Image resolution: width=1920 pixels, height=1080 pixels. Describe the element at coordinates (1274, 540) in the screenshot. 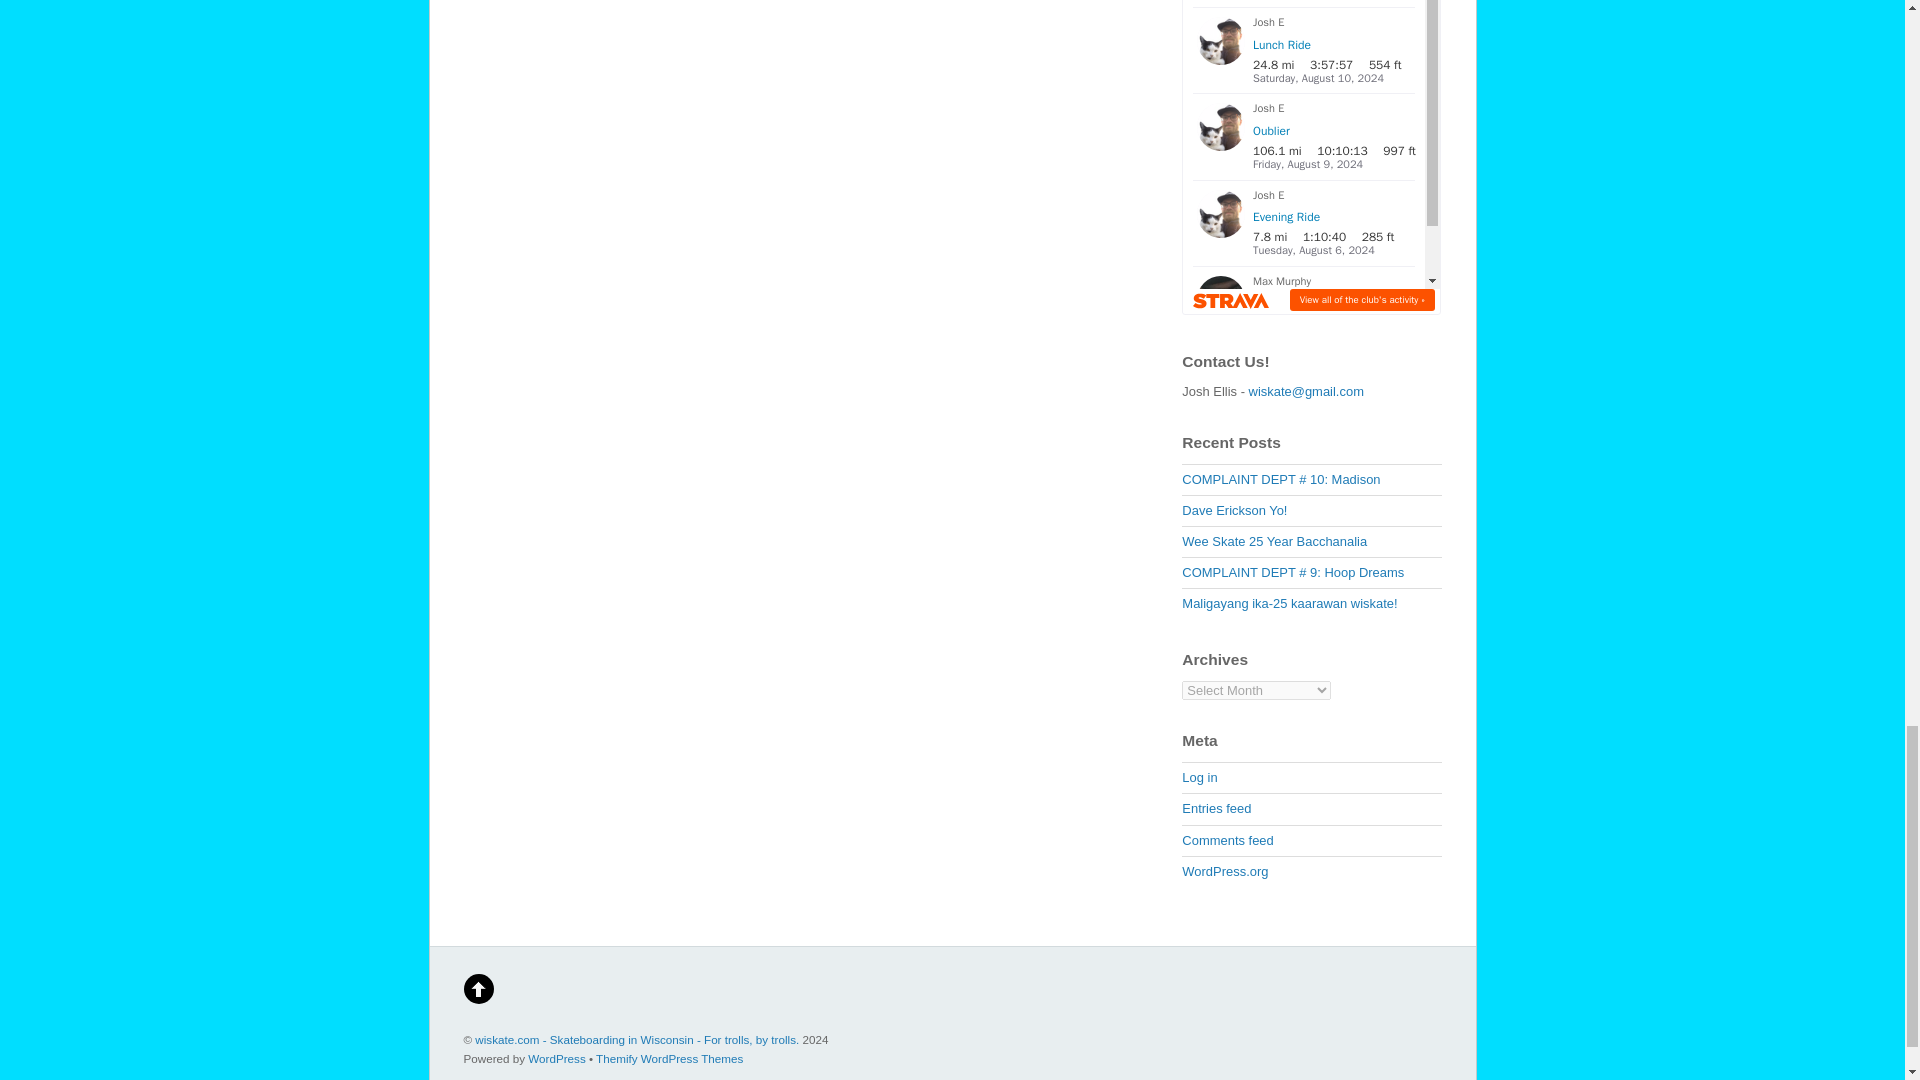

I see `Wee Skate 25 Year Bacchanalia` at that location.